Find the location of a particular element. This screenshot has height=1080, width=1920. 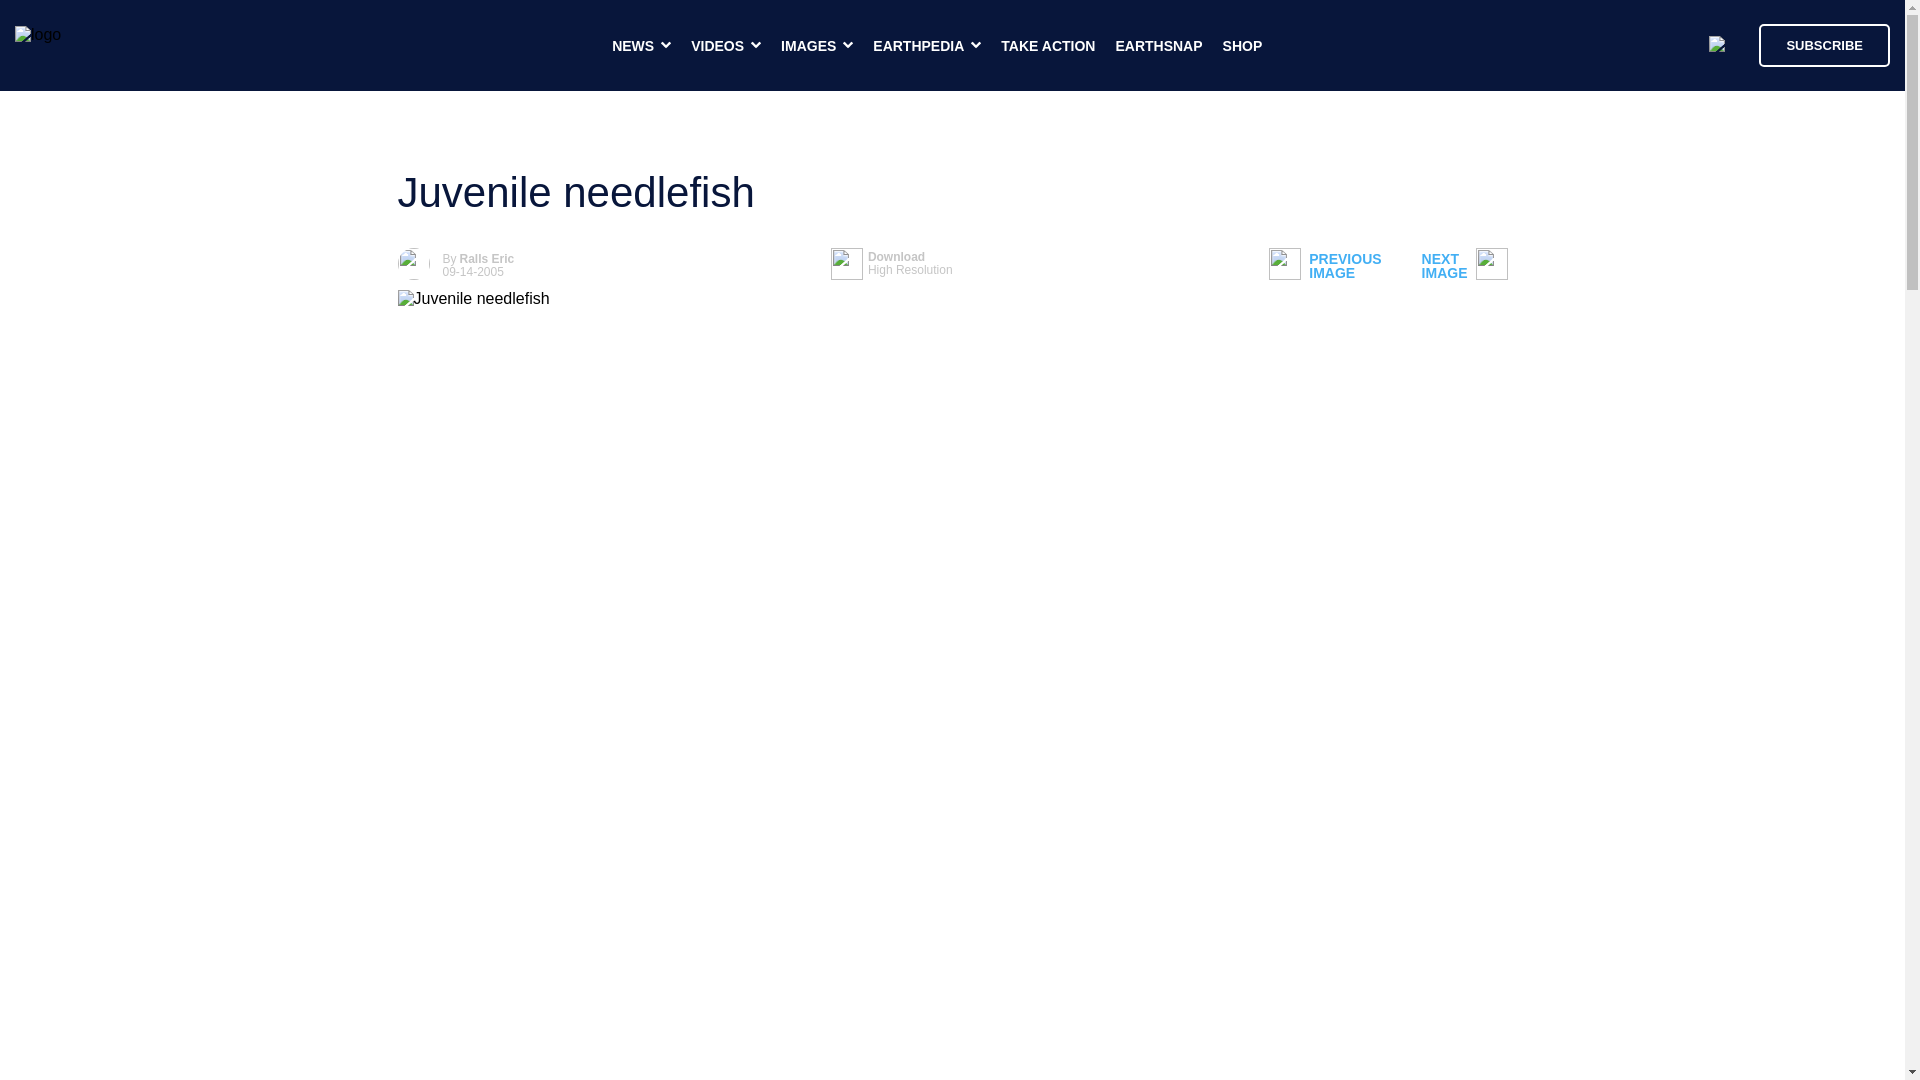

TAKE ACTION is located at coordinates (487, 258).